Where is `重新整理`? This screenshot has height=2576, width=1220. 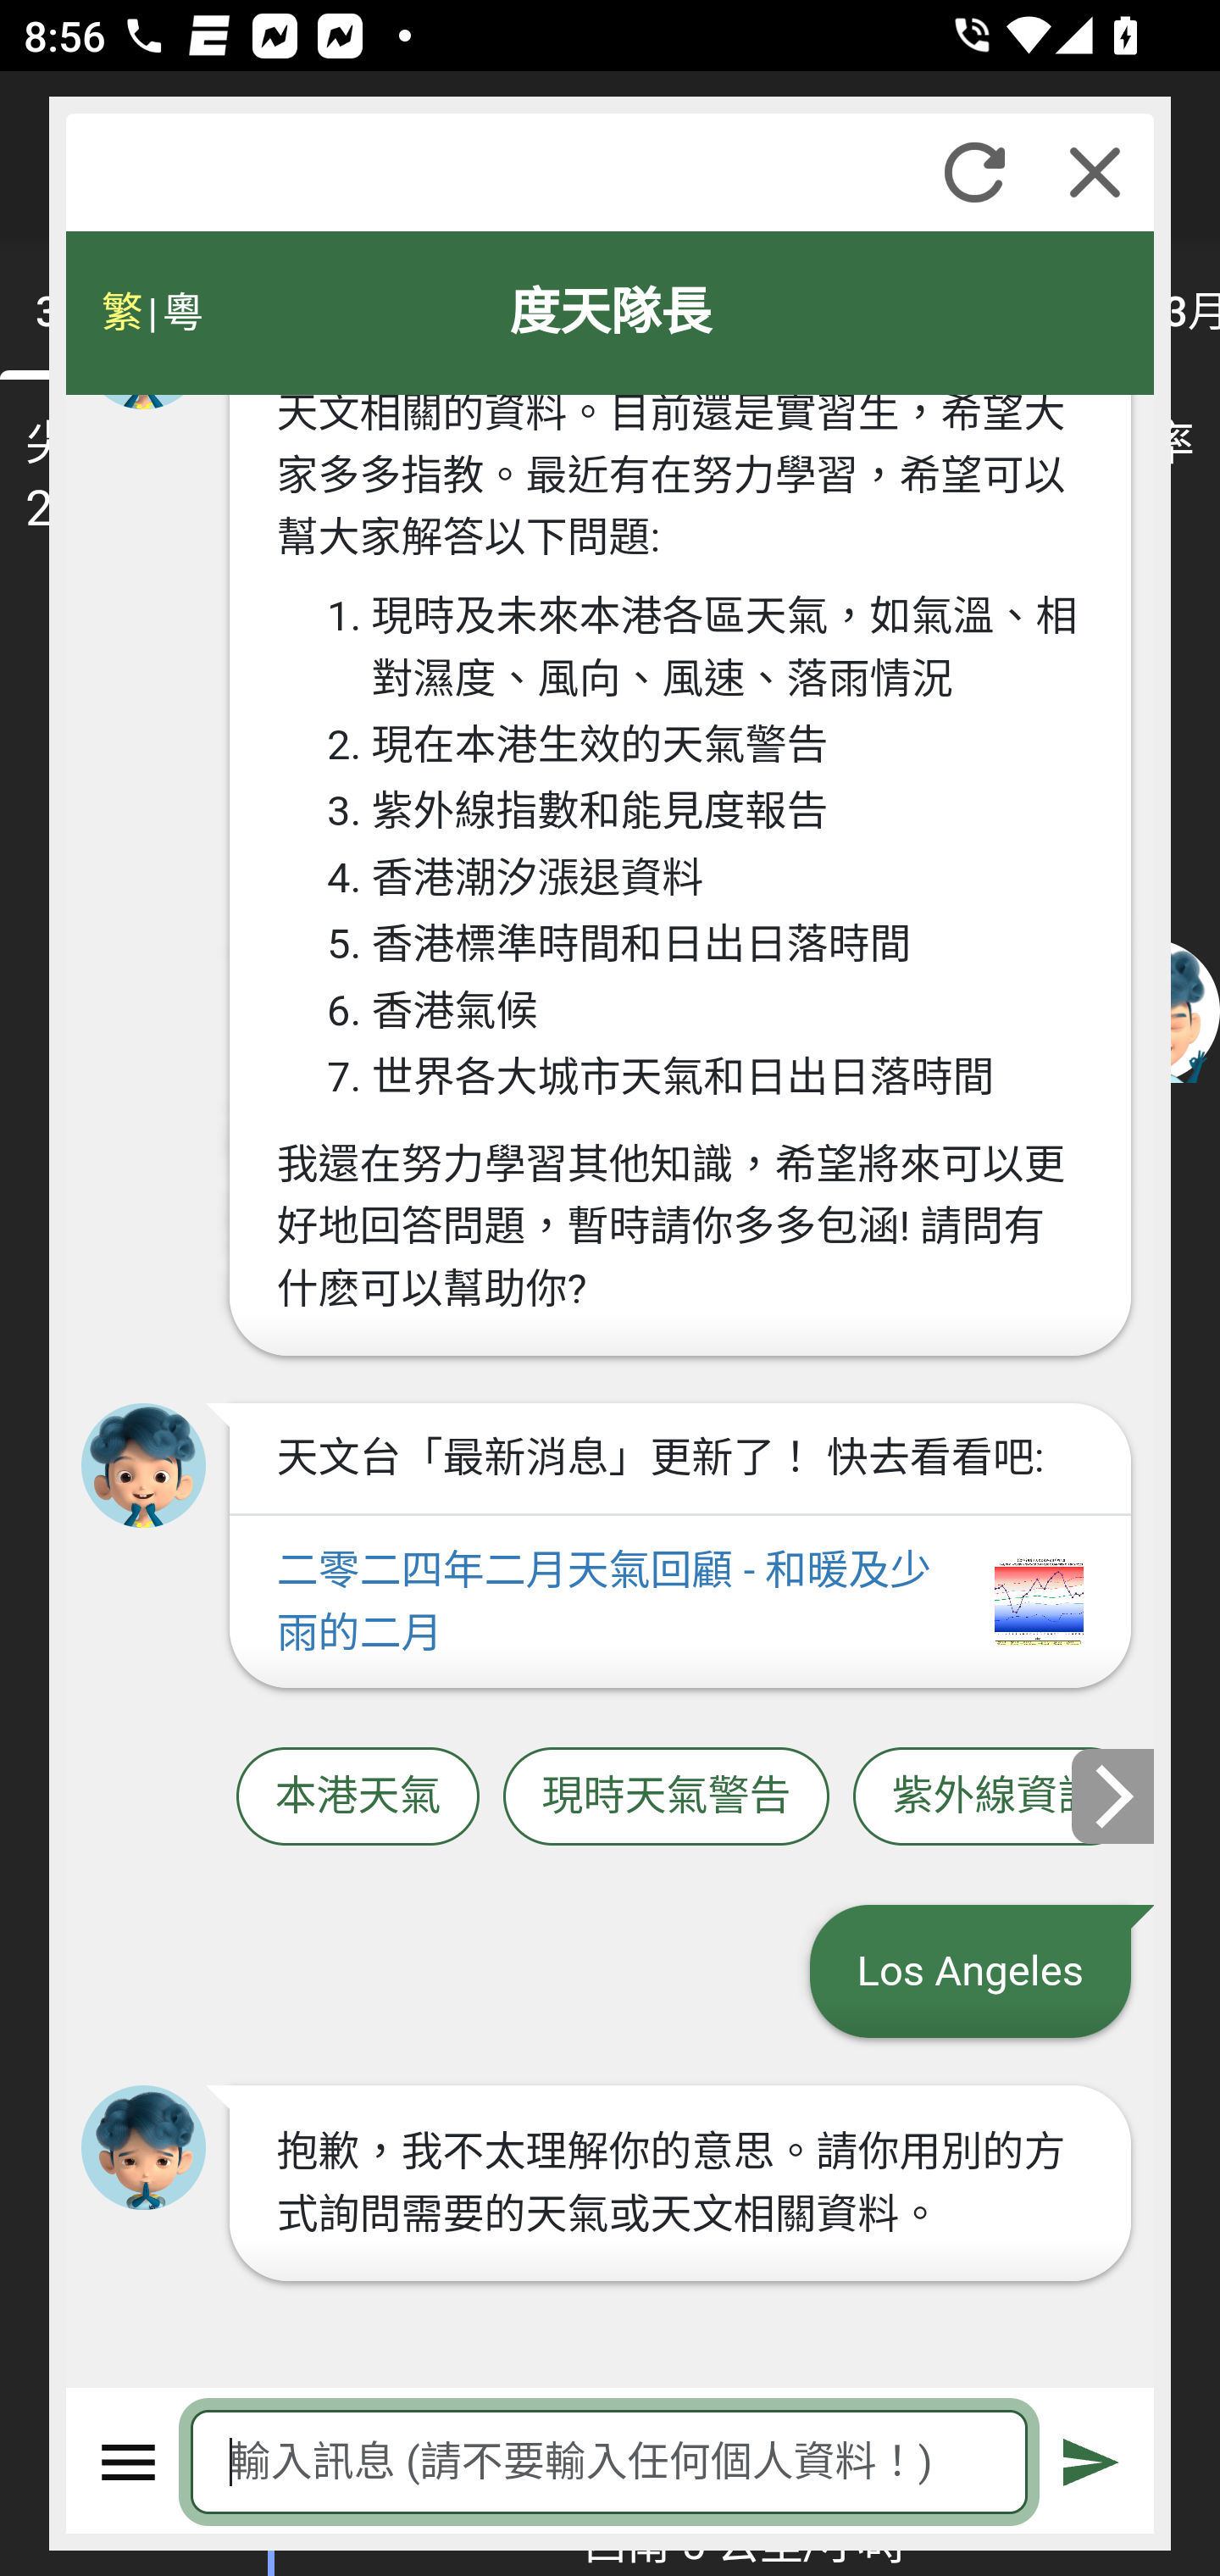
重新整理 is located at coordinates (974, 172).